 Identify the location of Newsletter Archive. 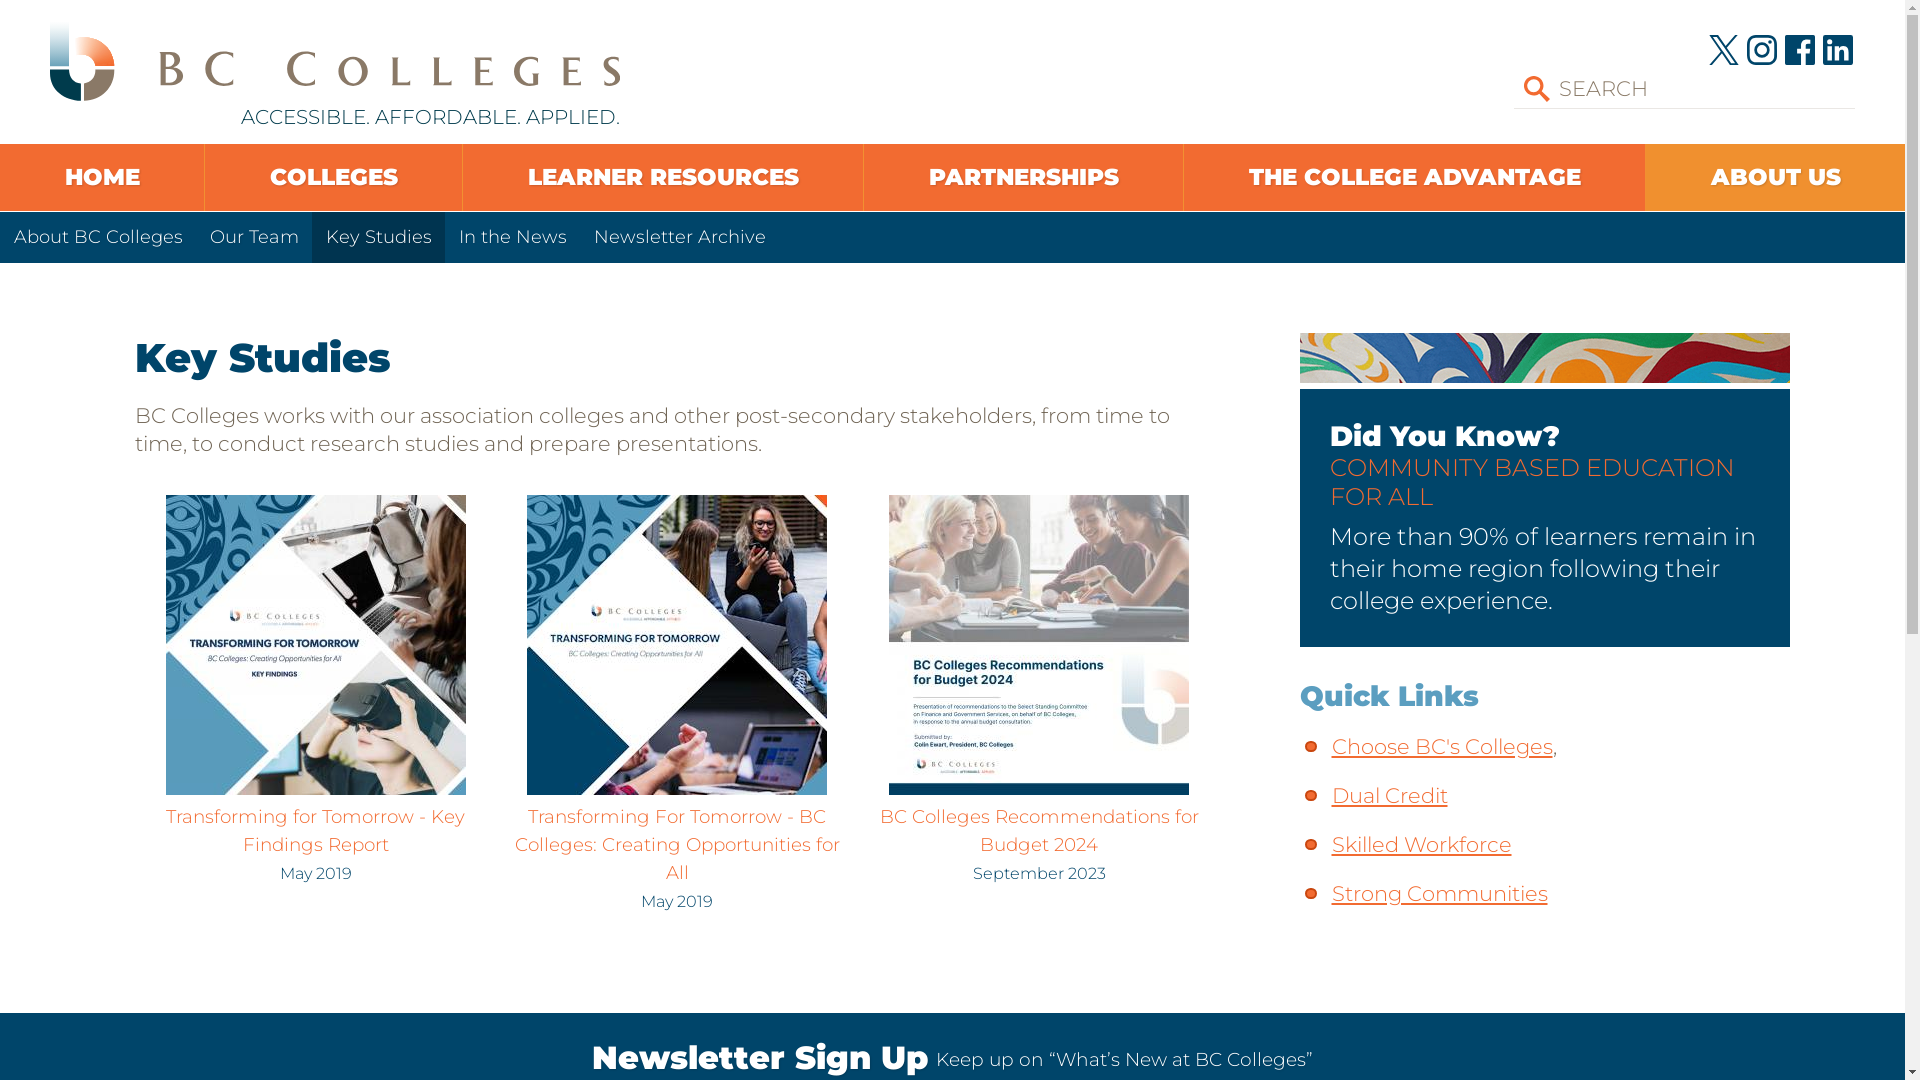
(680, 238).